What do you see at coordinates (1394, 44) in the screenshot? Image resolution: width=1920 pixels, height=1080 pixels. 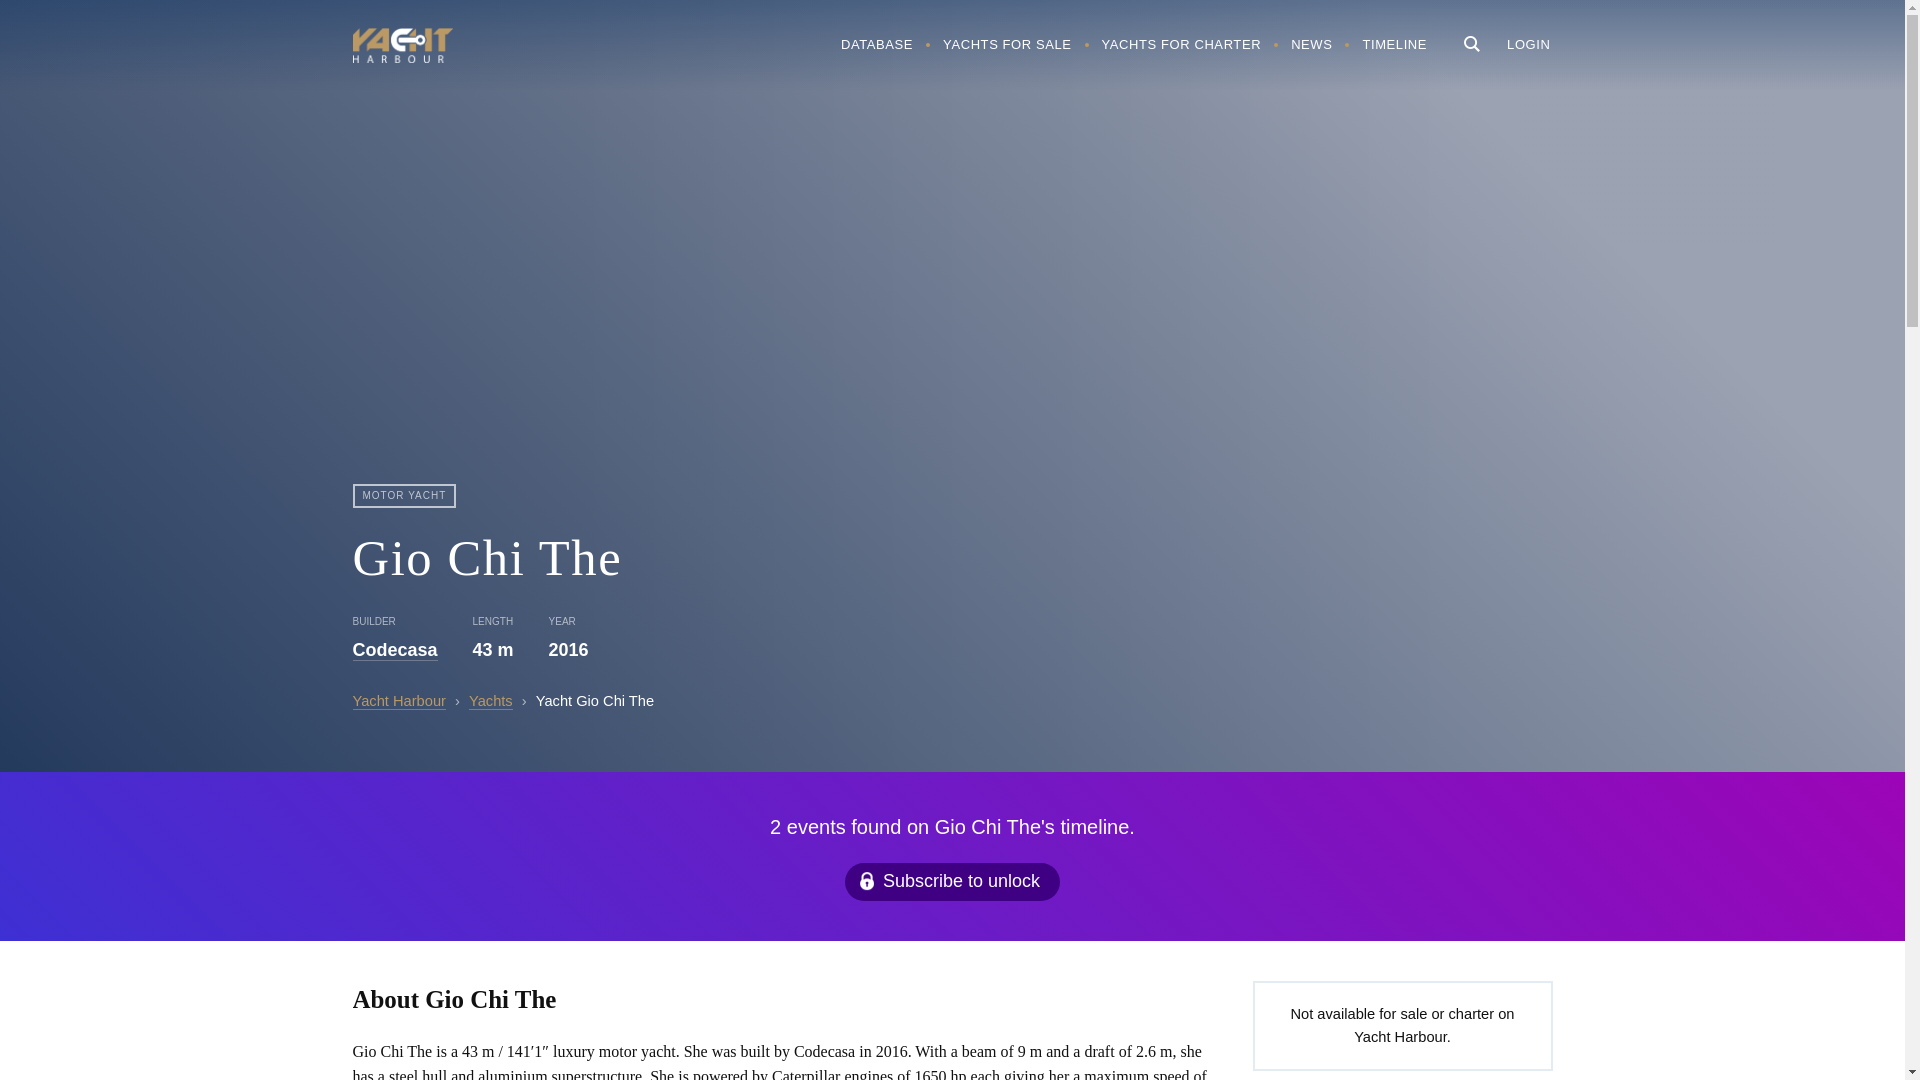 I see `TIMELINE` at bounding box center [1394, 44].